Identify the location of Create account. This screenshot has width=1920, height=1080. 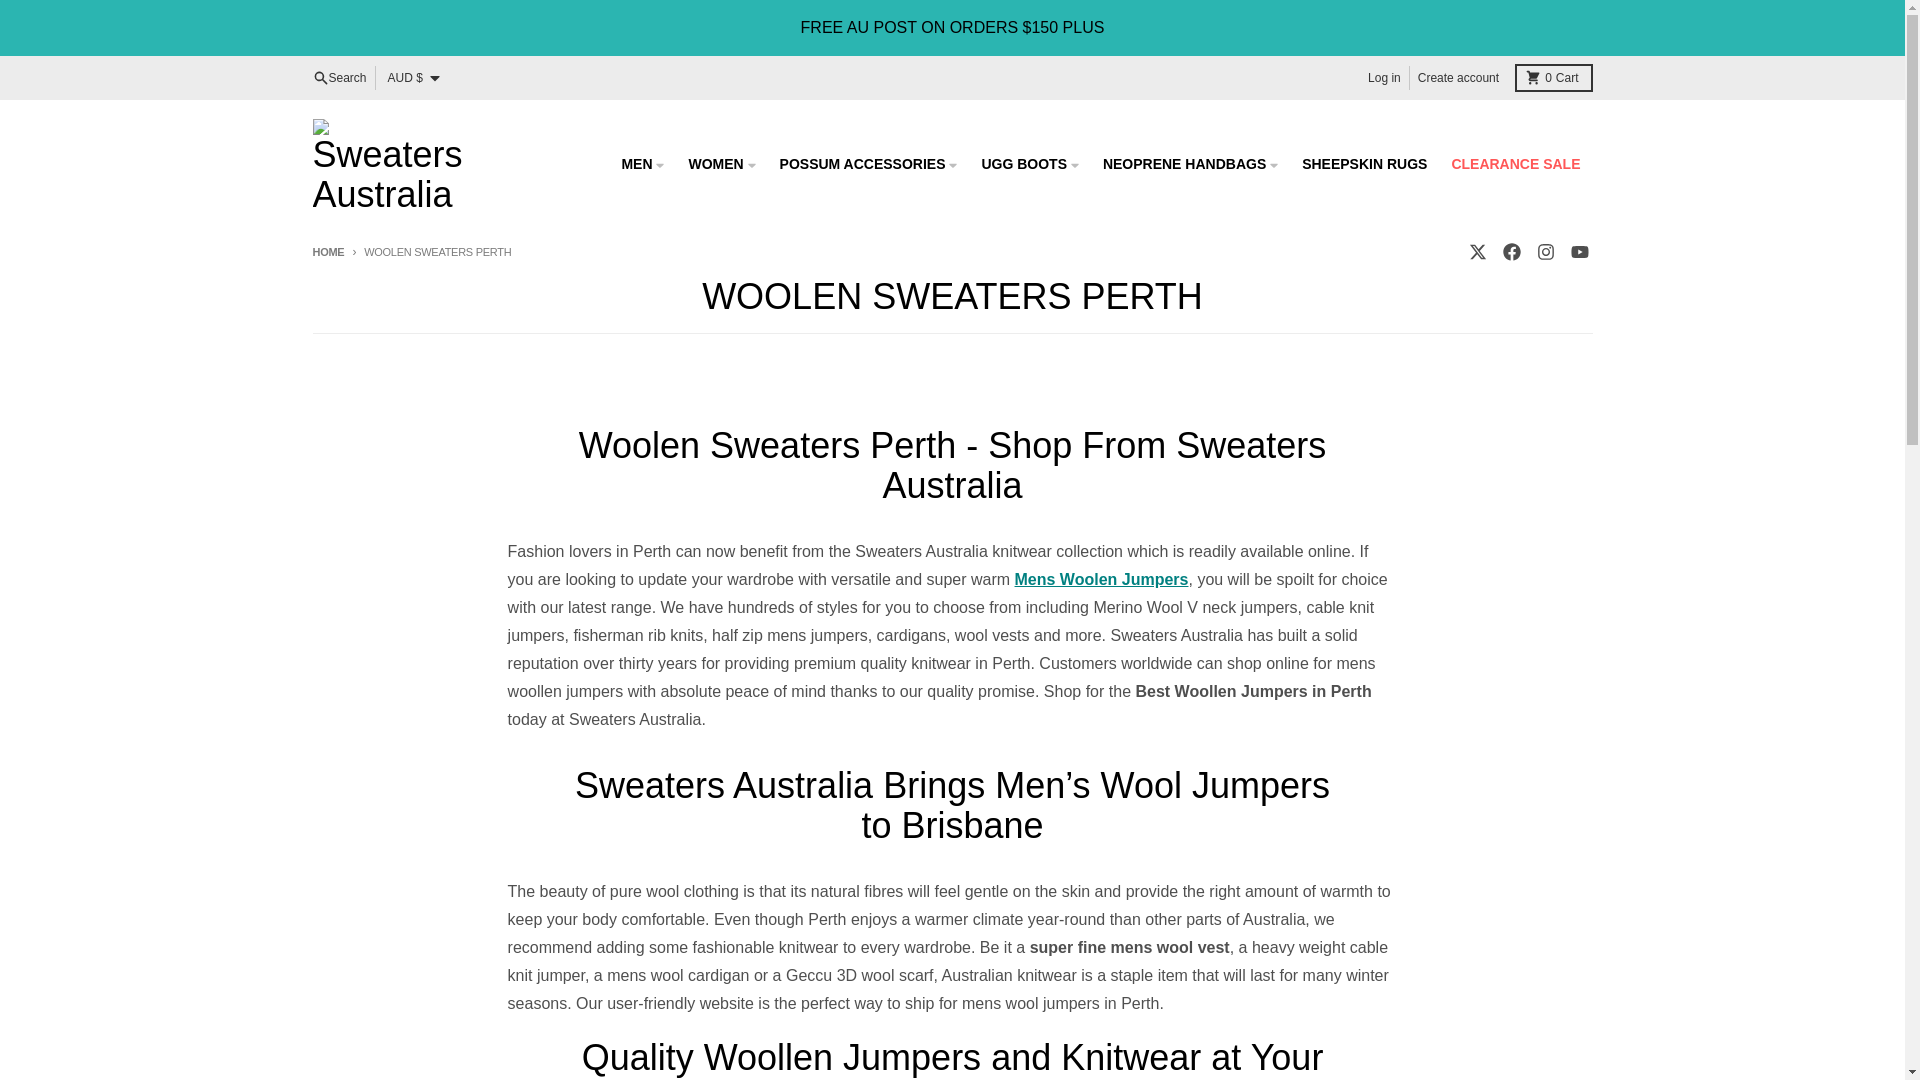
(1458, 77).